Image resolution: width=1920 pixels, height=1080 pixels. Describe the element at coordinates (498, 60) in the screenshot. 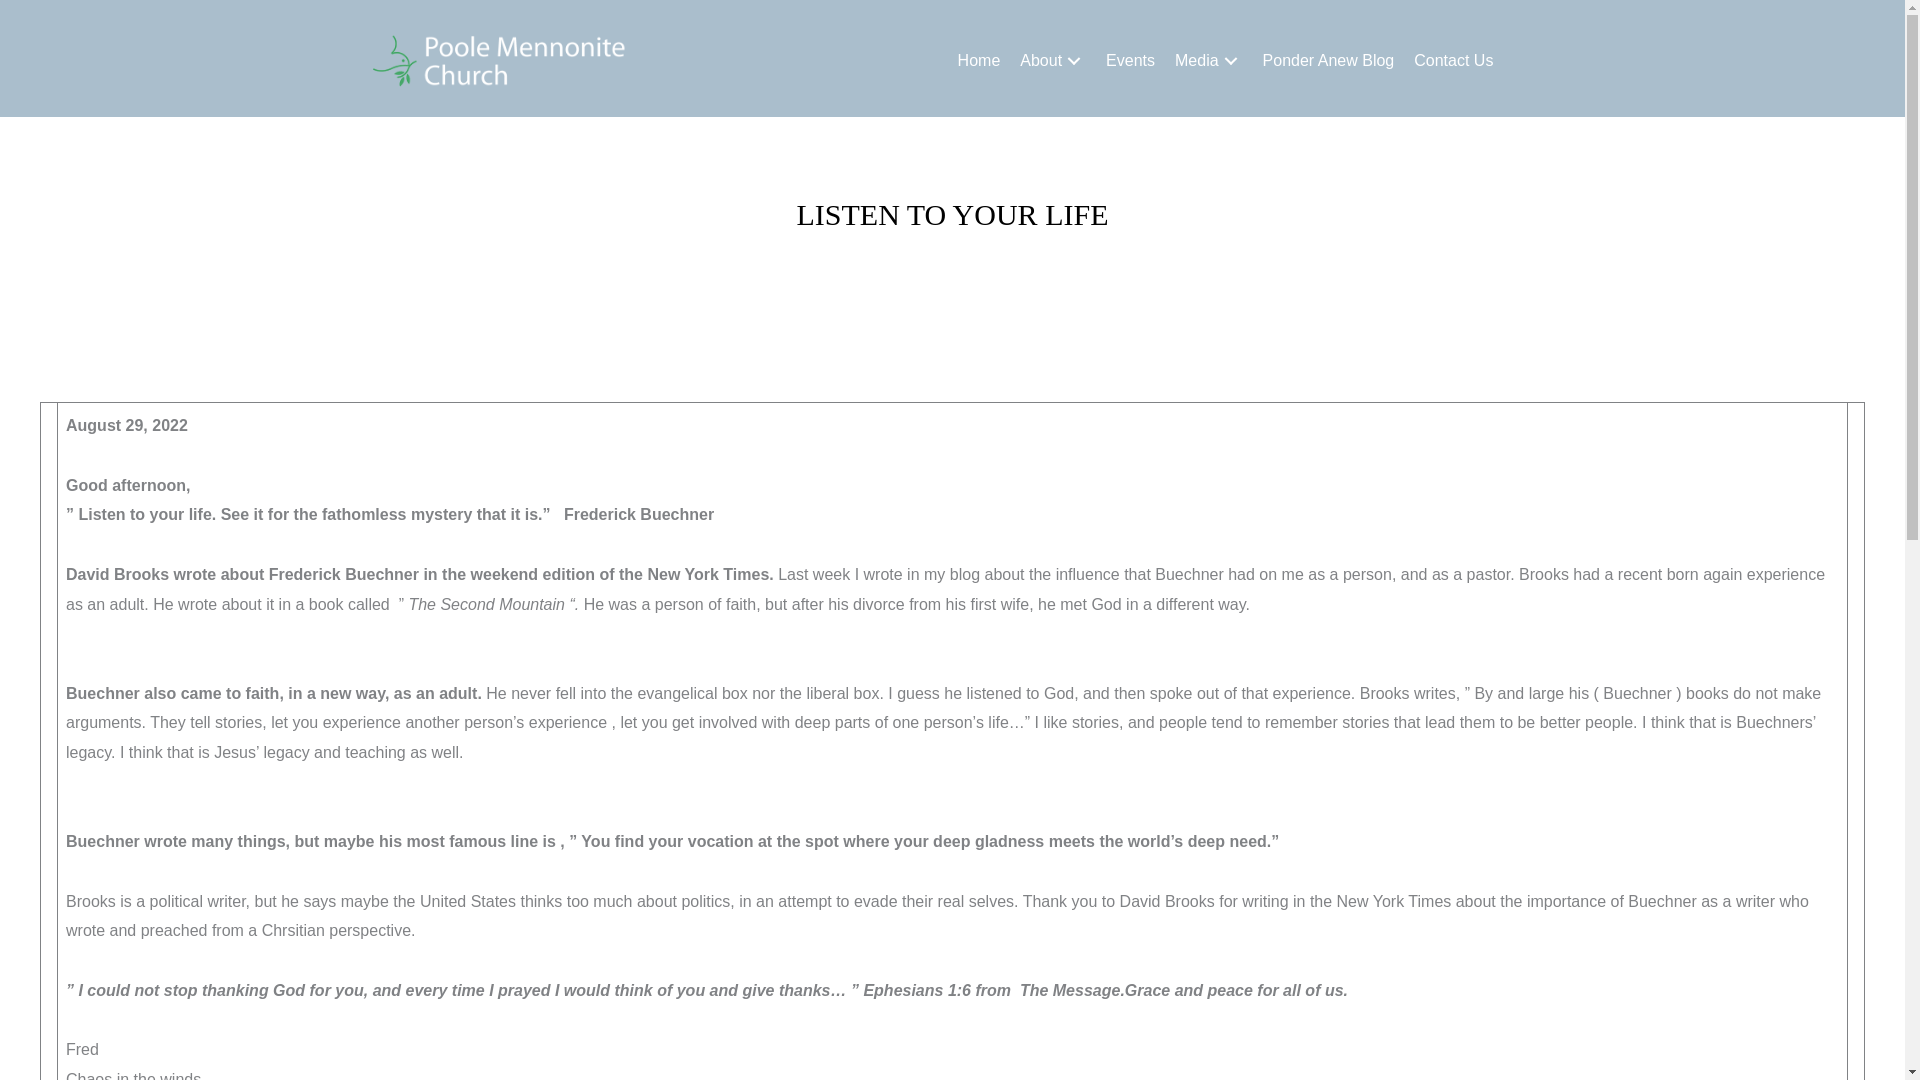

I see `PooleLogo2` at that location.